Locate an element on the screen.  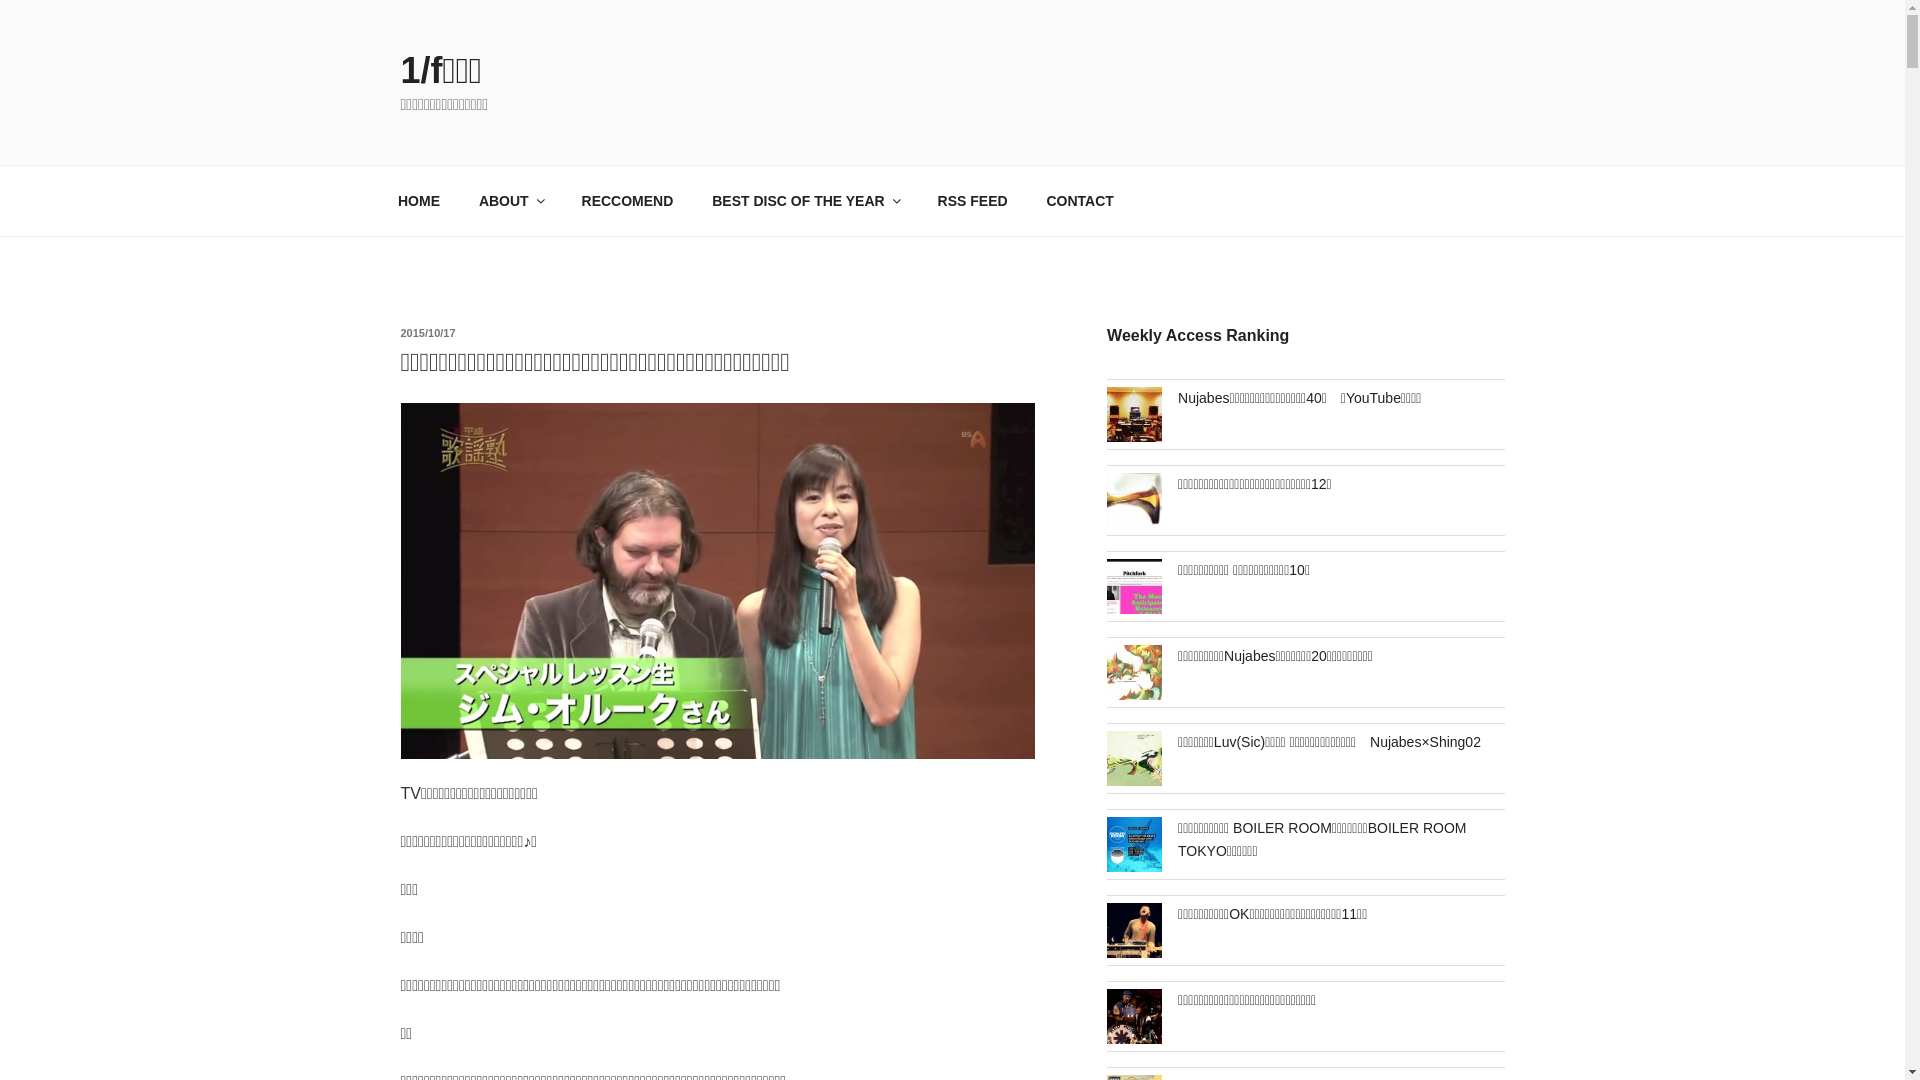
ABOUT is located at coordinates (510, 200).